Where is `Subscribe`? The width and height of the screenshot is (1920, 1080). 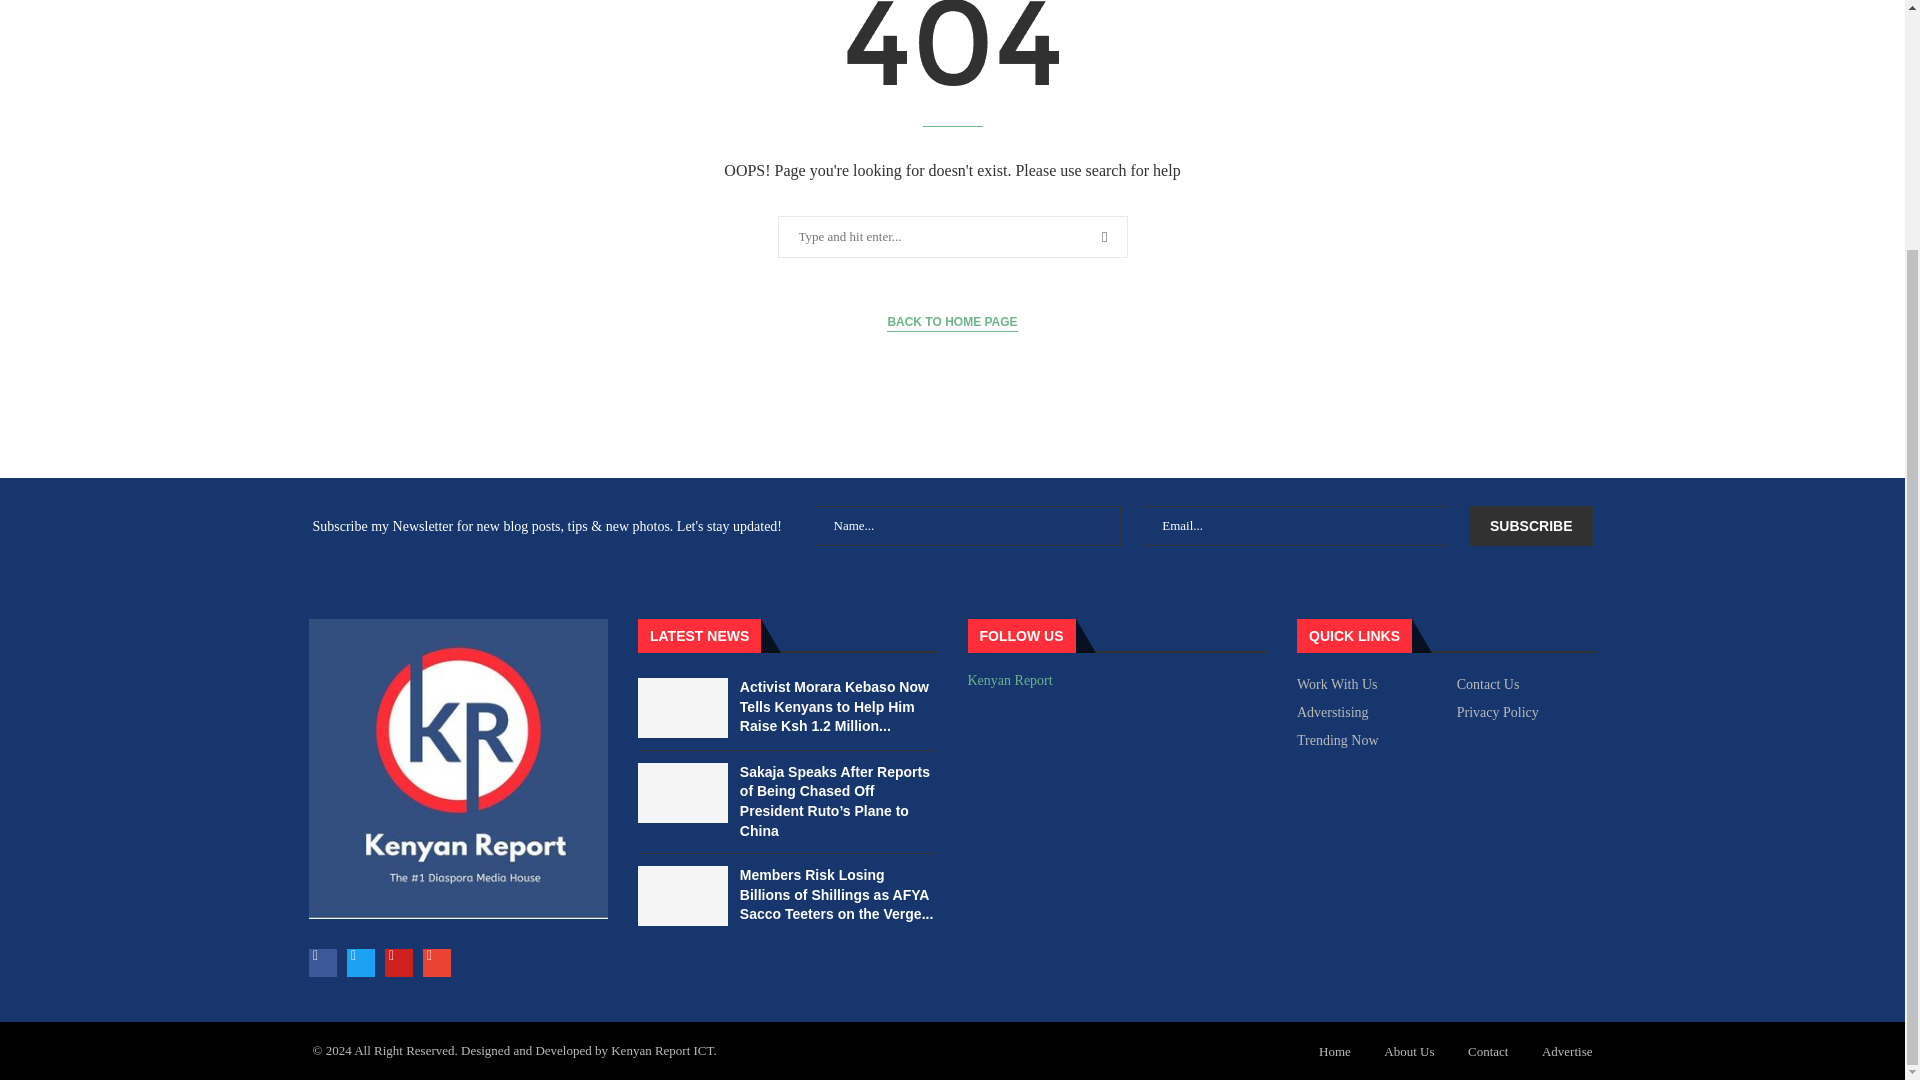
Subscribe is located at coordinates (1530, 526).